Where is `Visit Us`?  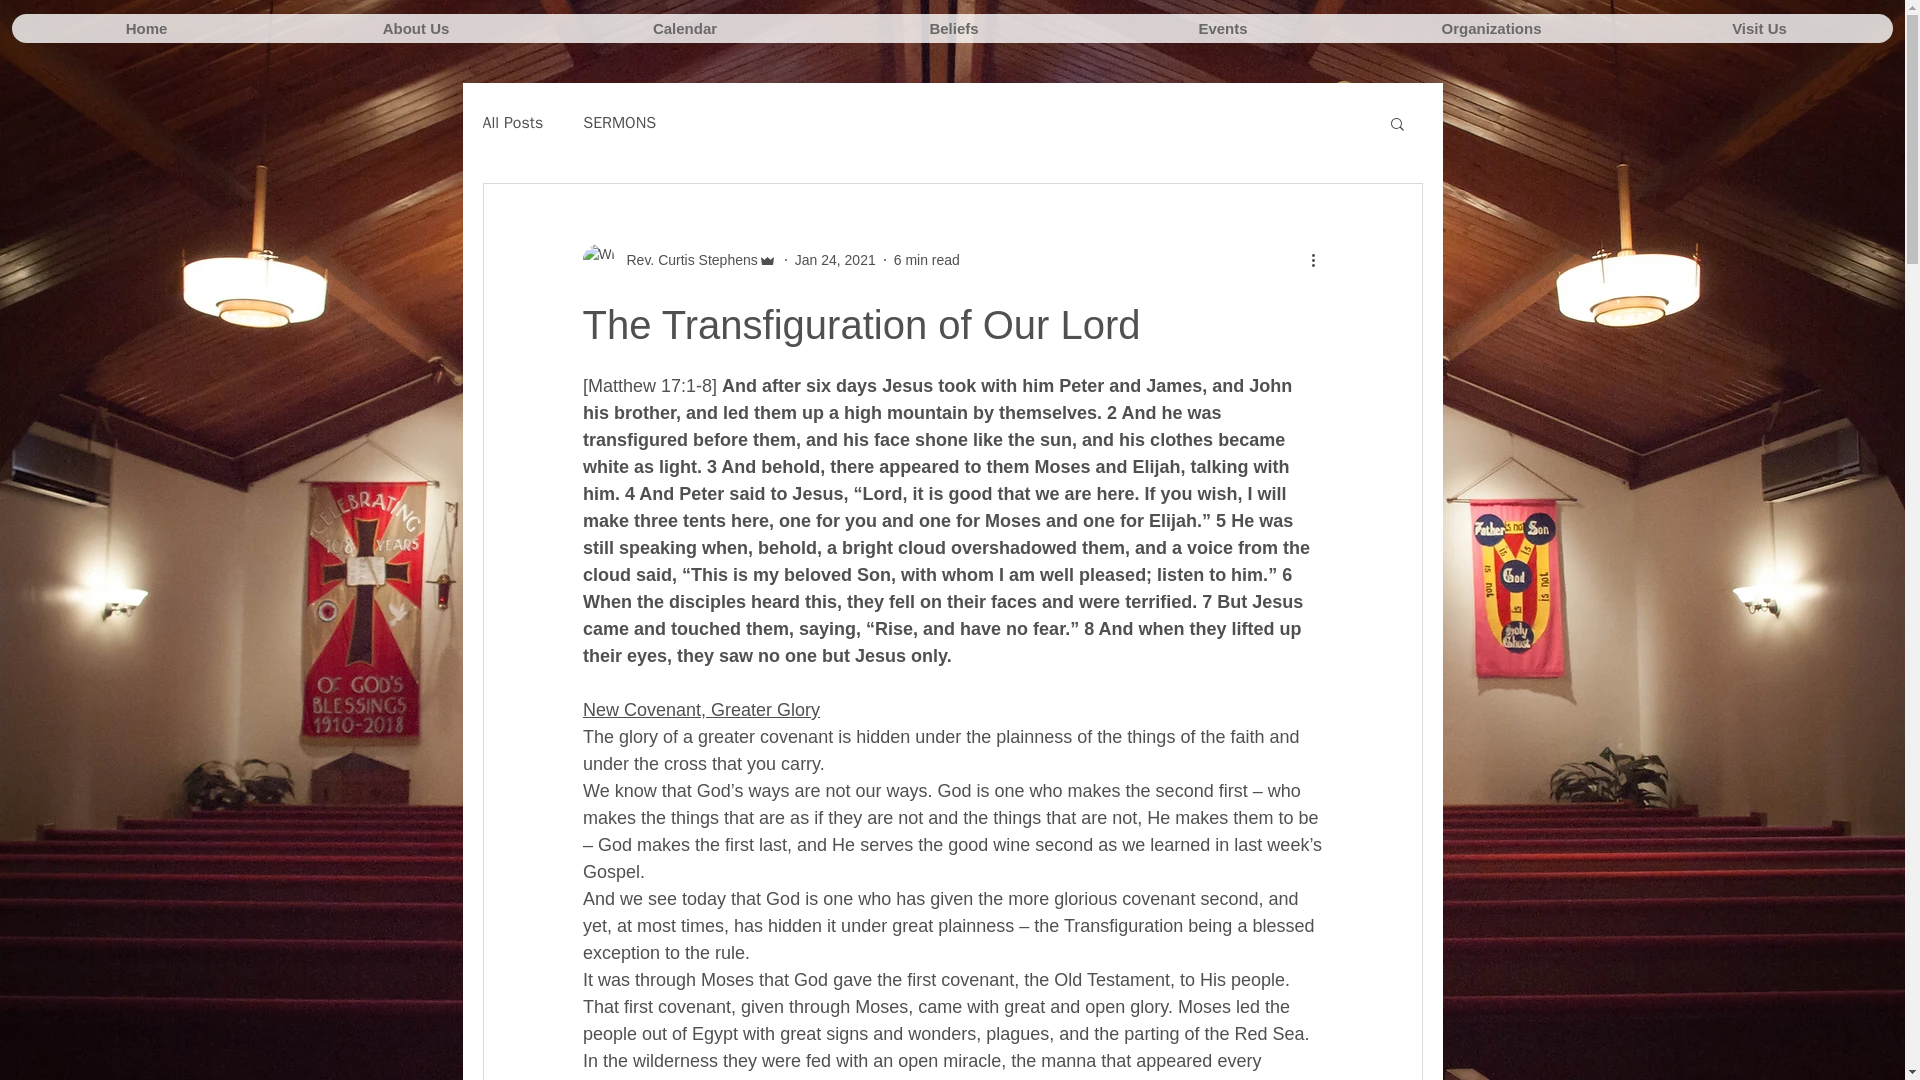
Visit Us is located at coordinates (1758, 28).